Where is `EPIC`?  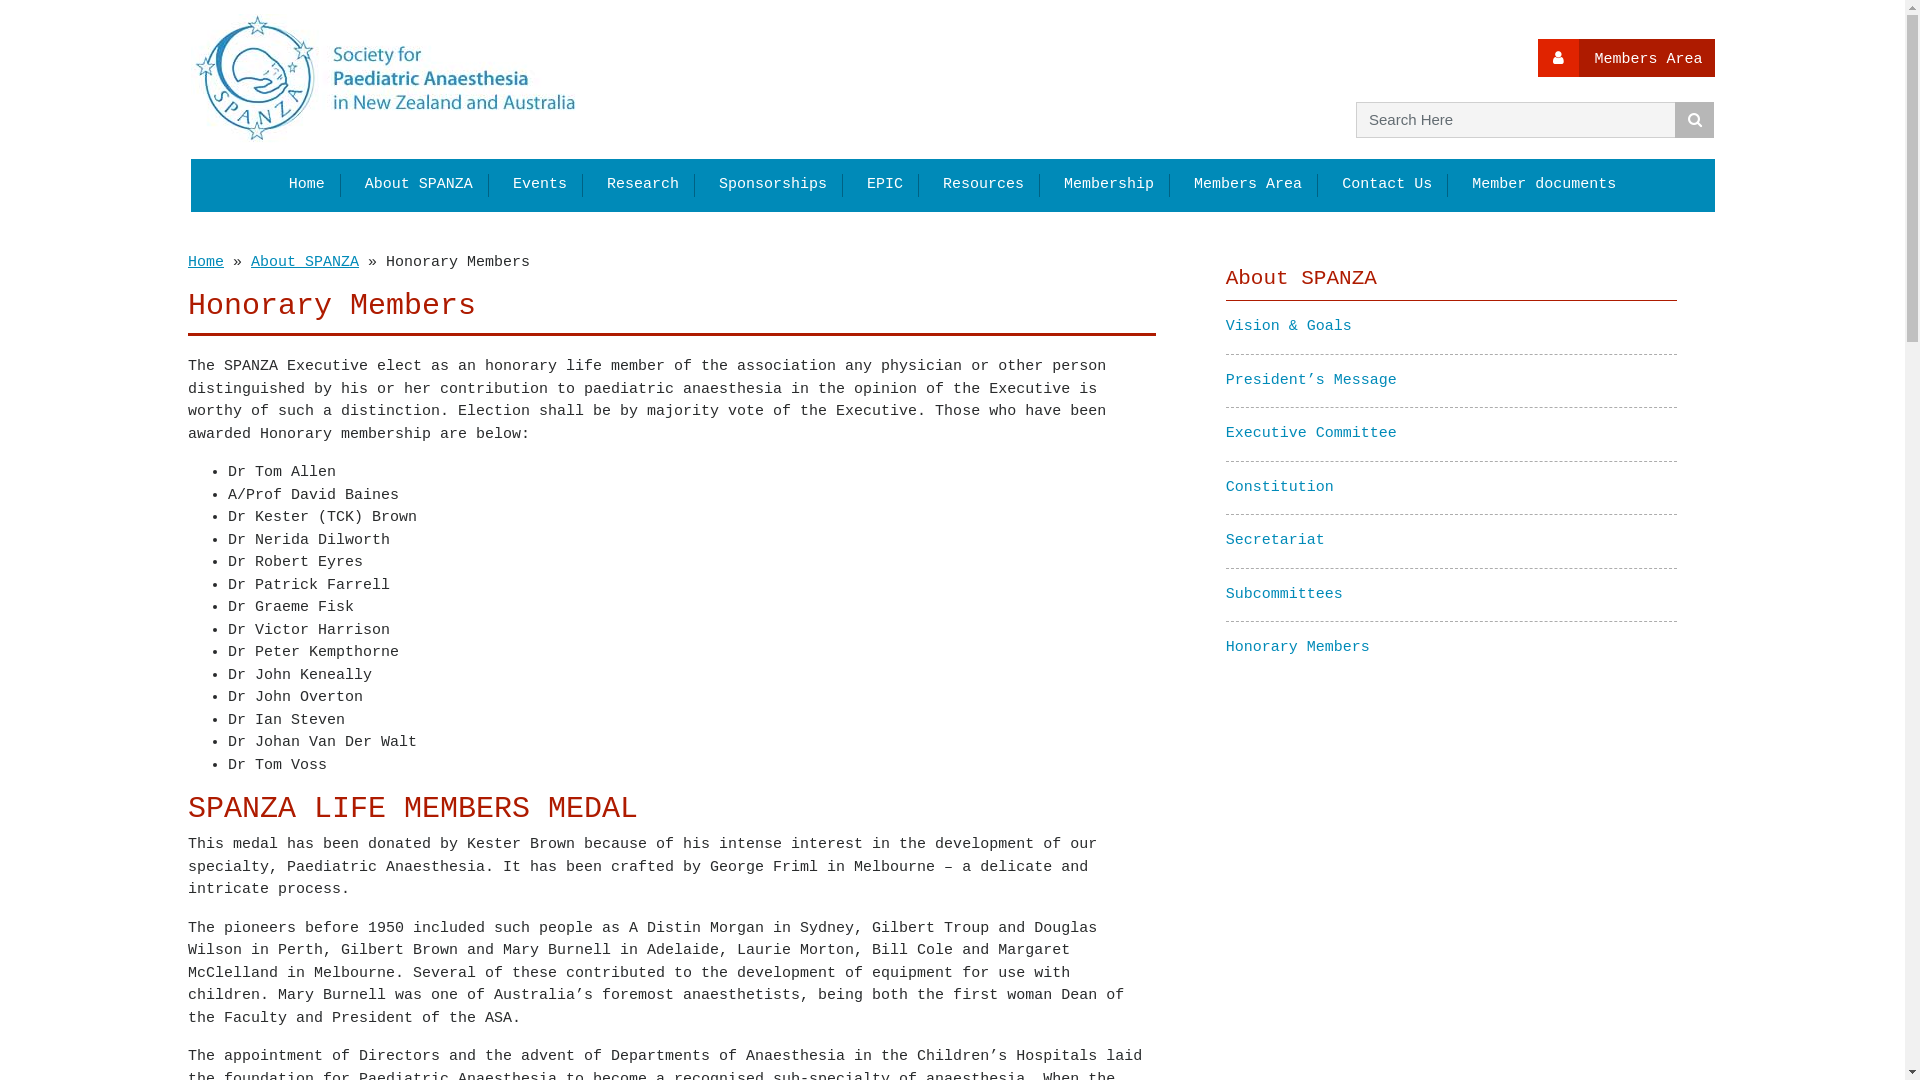 EPIC is located at coordinates (885, 184).